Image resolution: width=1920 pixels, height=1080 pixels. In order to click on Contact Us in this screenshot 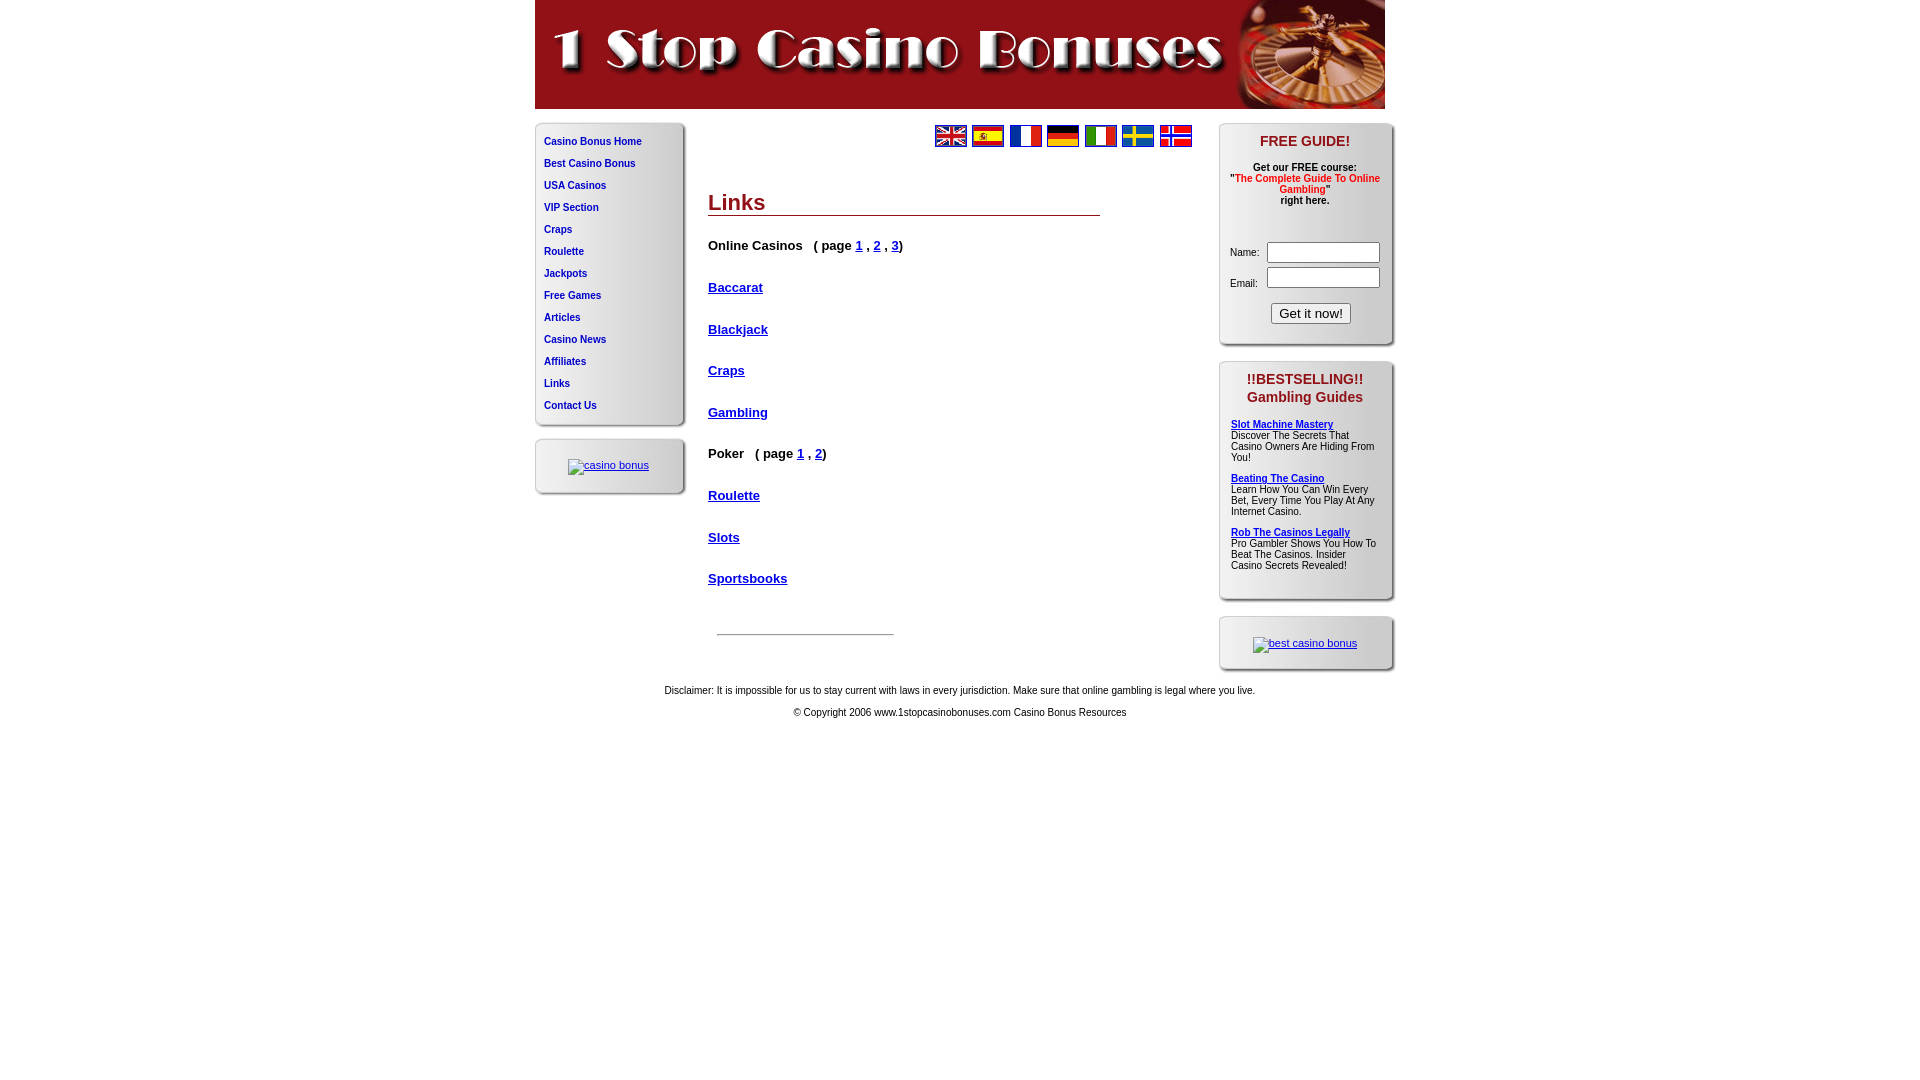, I will do `click(610, 406)`.